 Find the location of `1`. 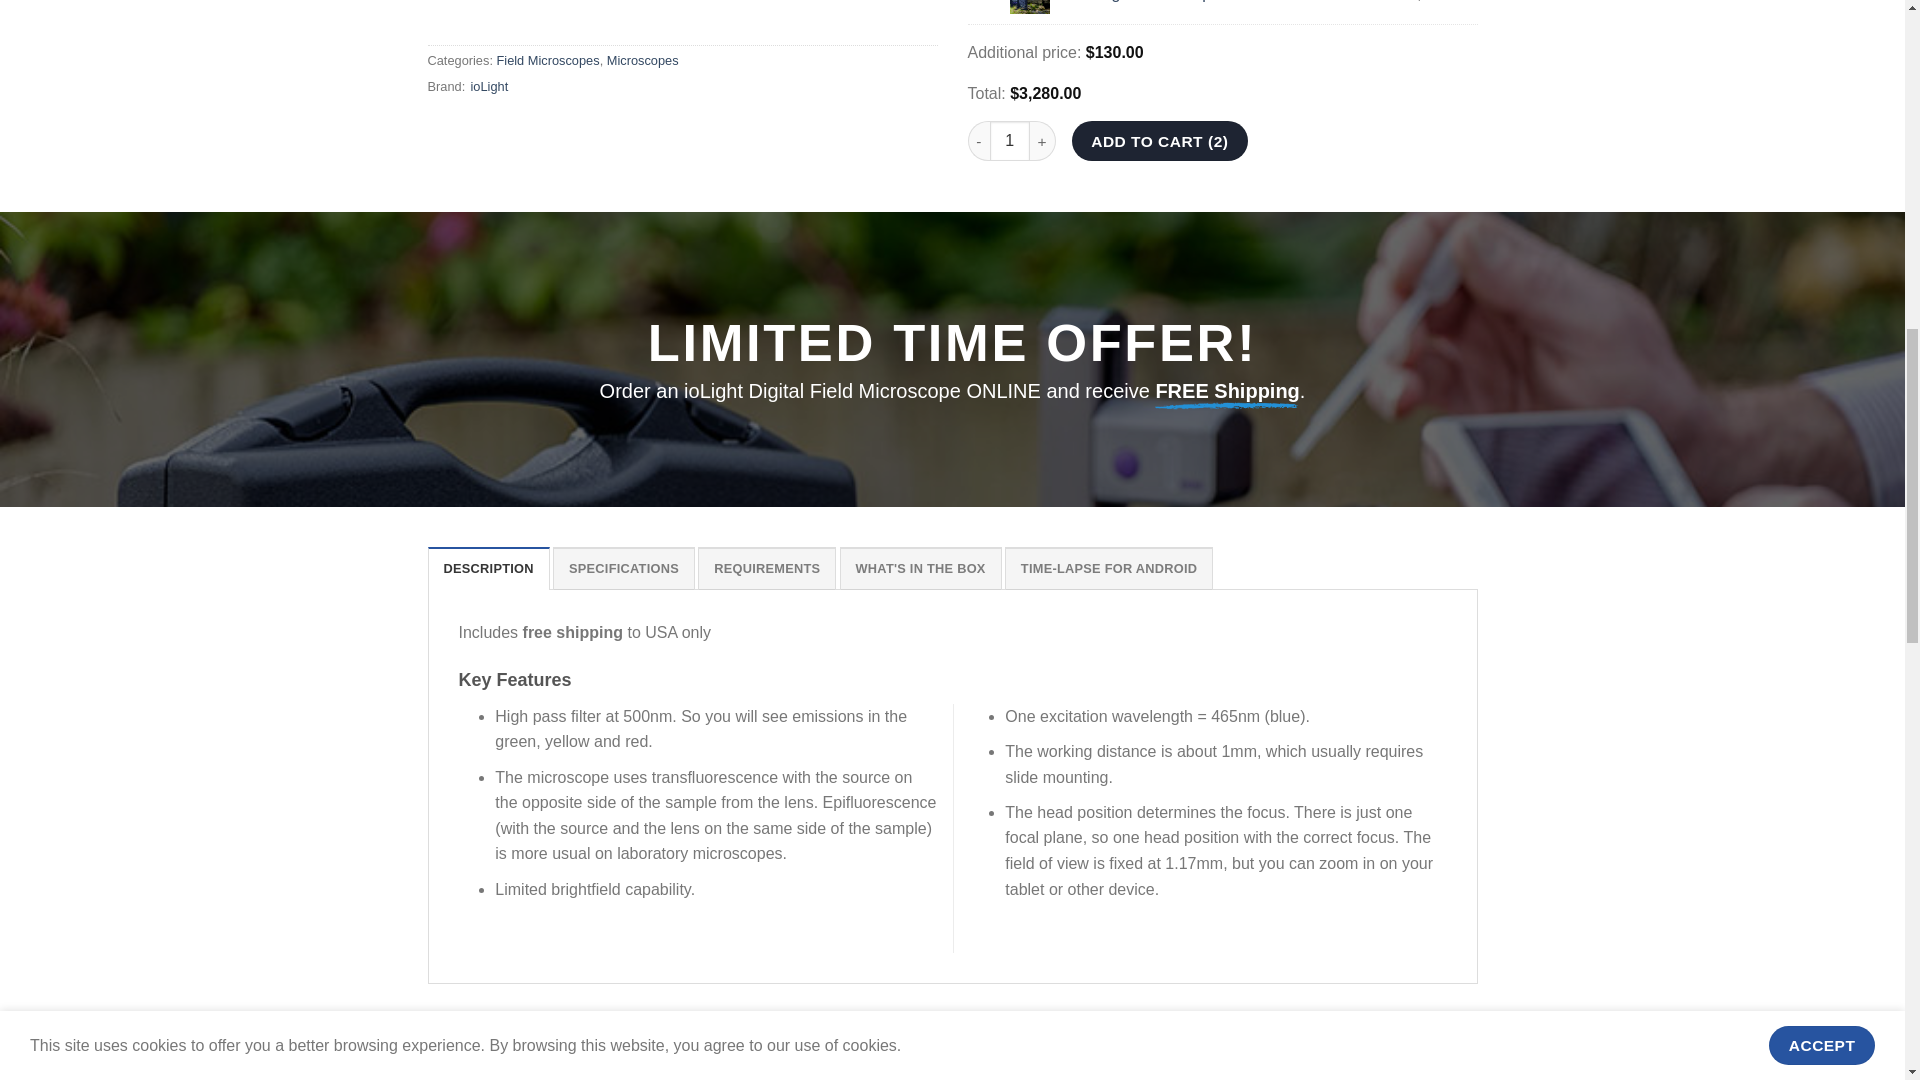

1 is located at coordinates (1010, 140).